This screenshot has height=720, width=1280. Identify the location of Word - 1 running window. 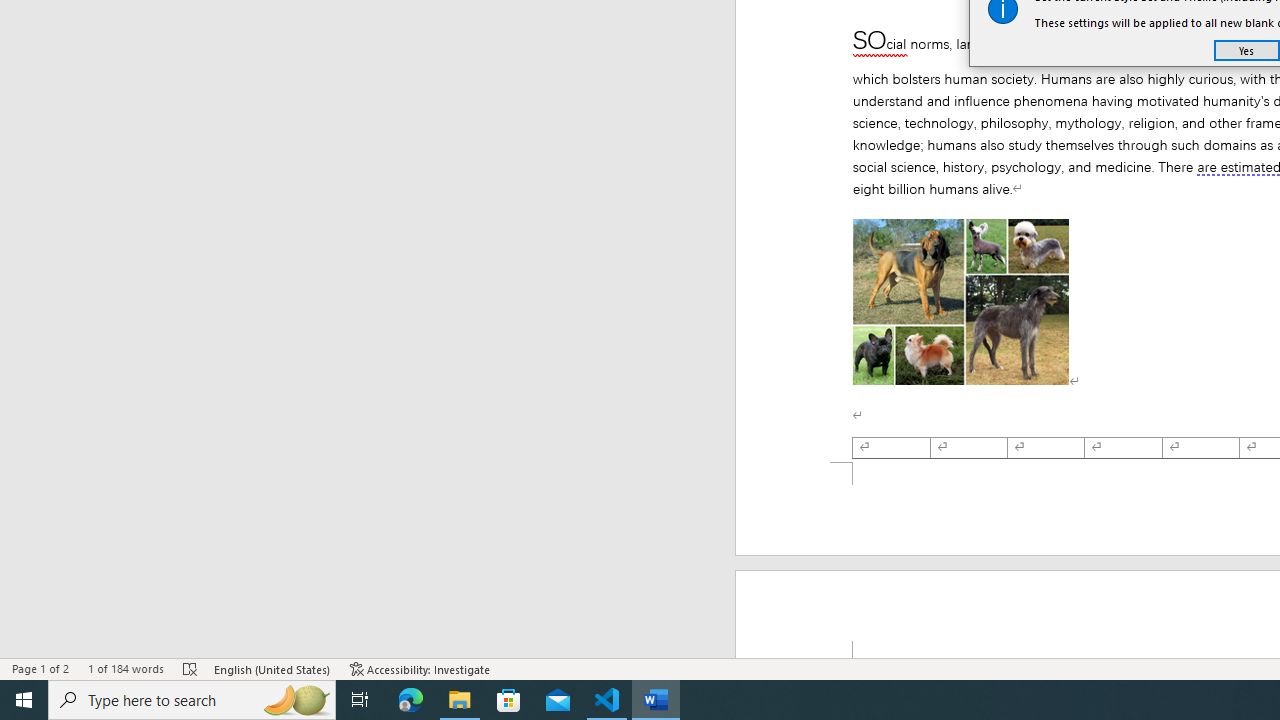
(656, 700).